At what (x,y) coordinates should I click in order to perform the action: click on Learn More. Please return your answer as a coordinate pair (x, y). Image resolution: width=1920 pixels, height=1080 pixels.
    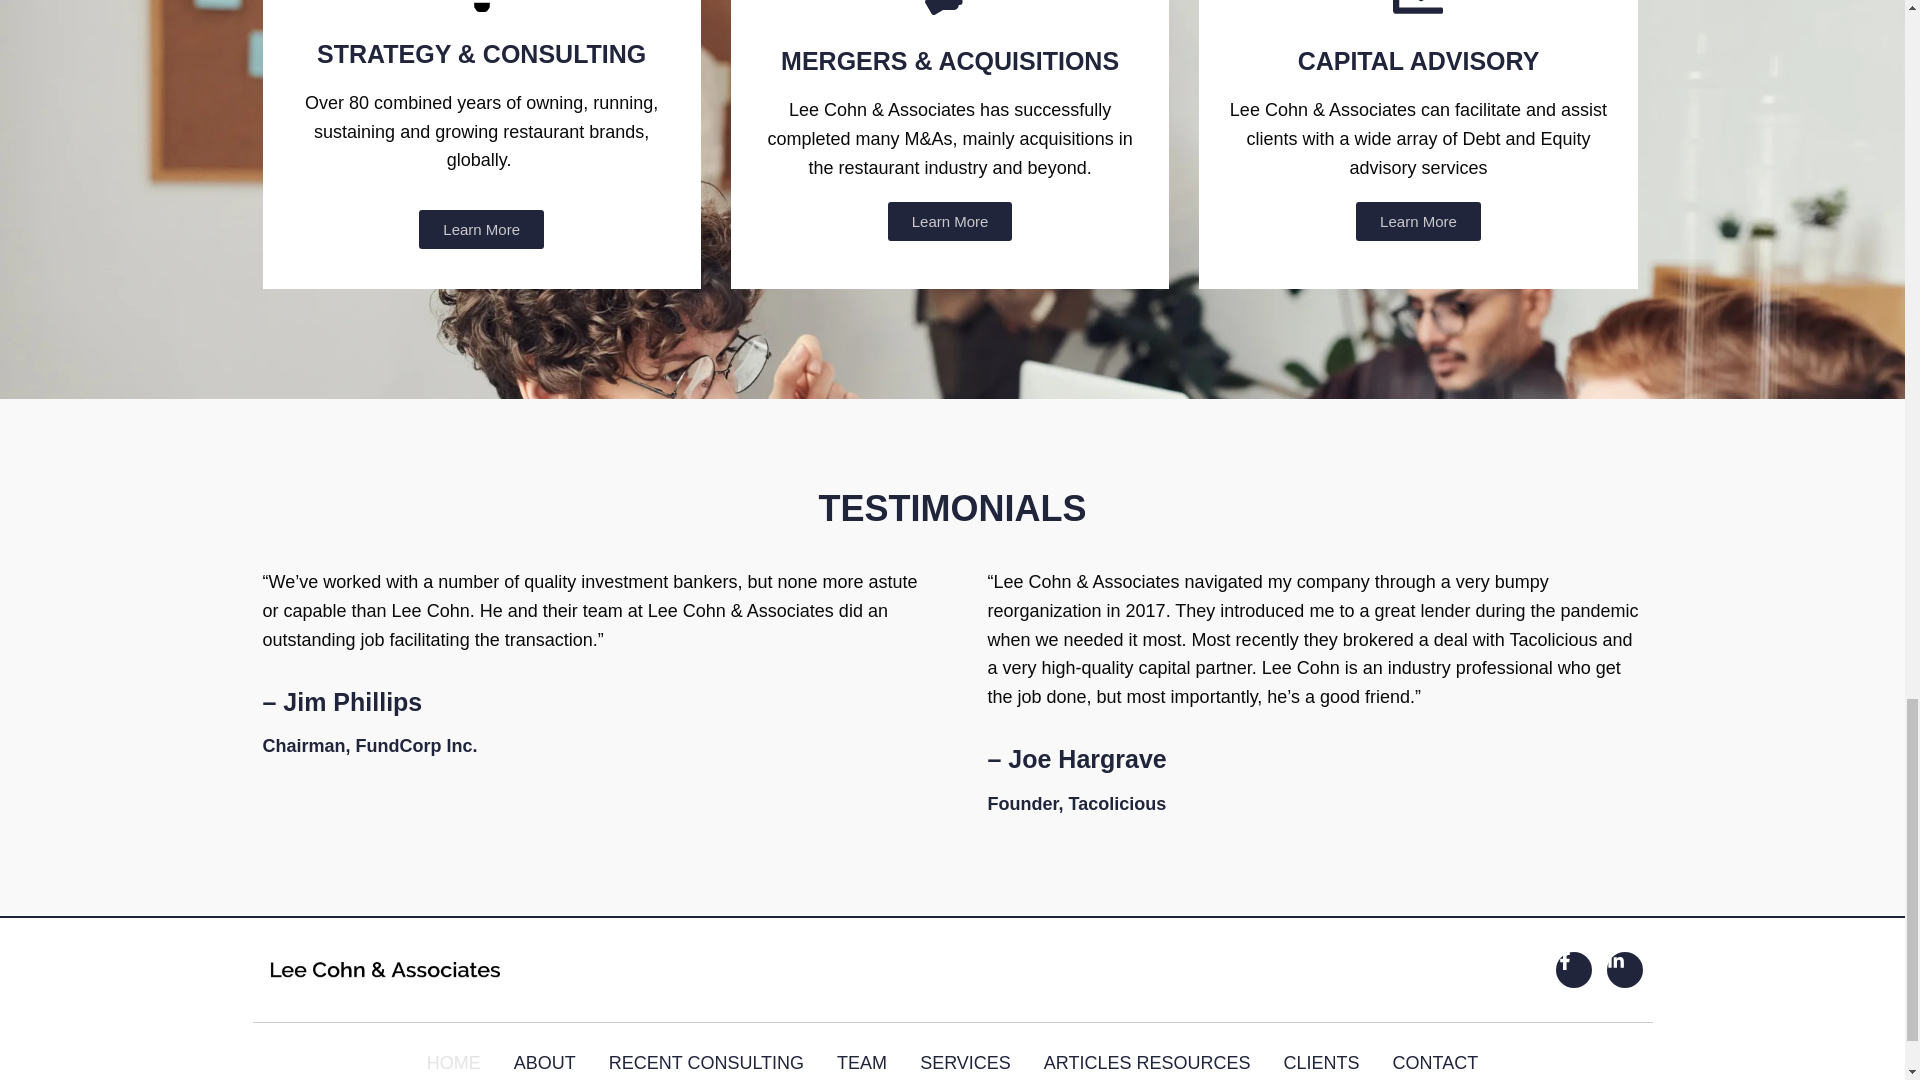
    Looking at the image, I should click on (1418, 220).